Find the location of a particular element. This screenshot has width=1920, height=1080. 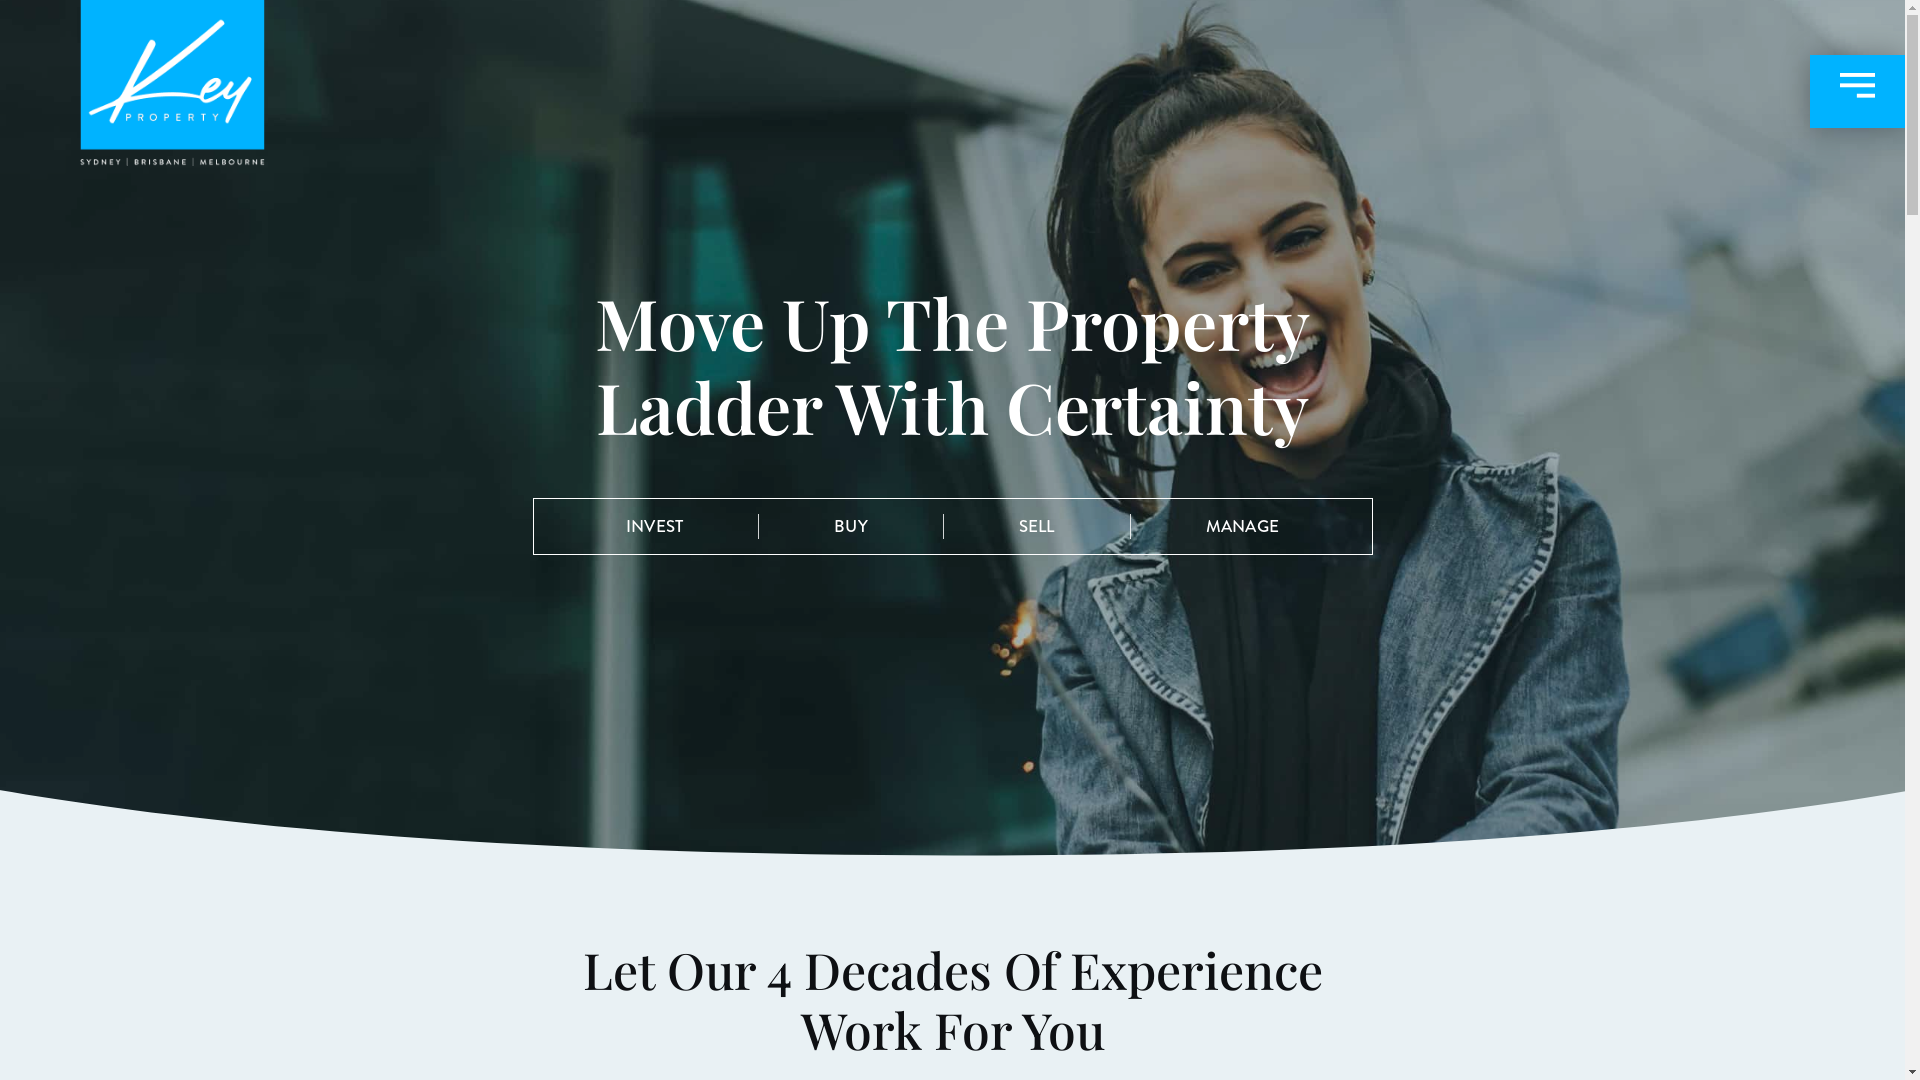

BUY is located at coordinates (851, 527).